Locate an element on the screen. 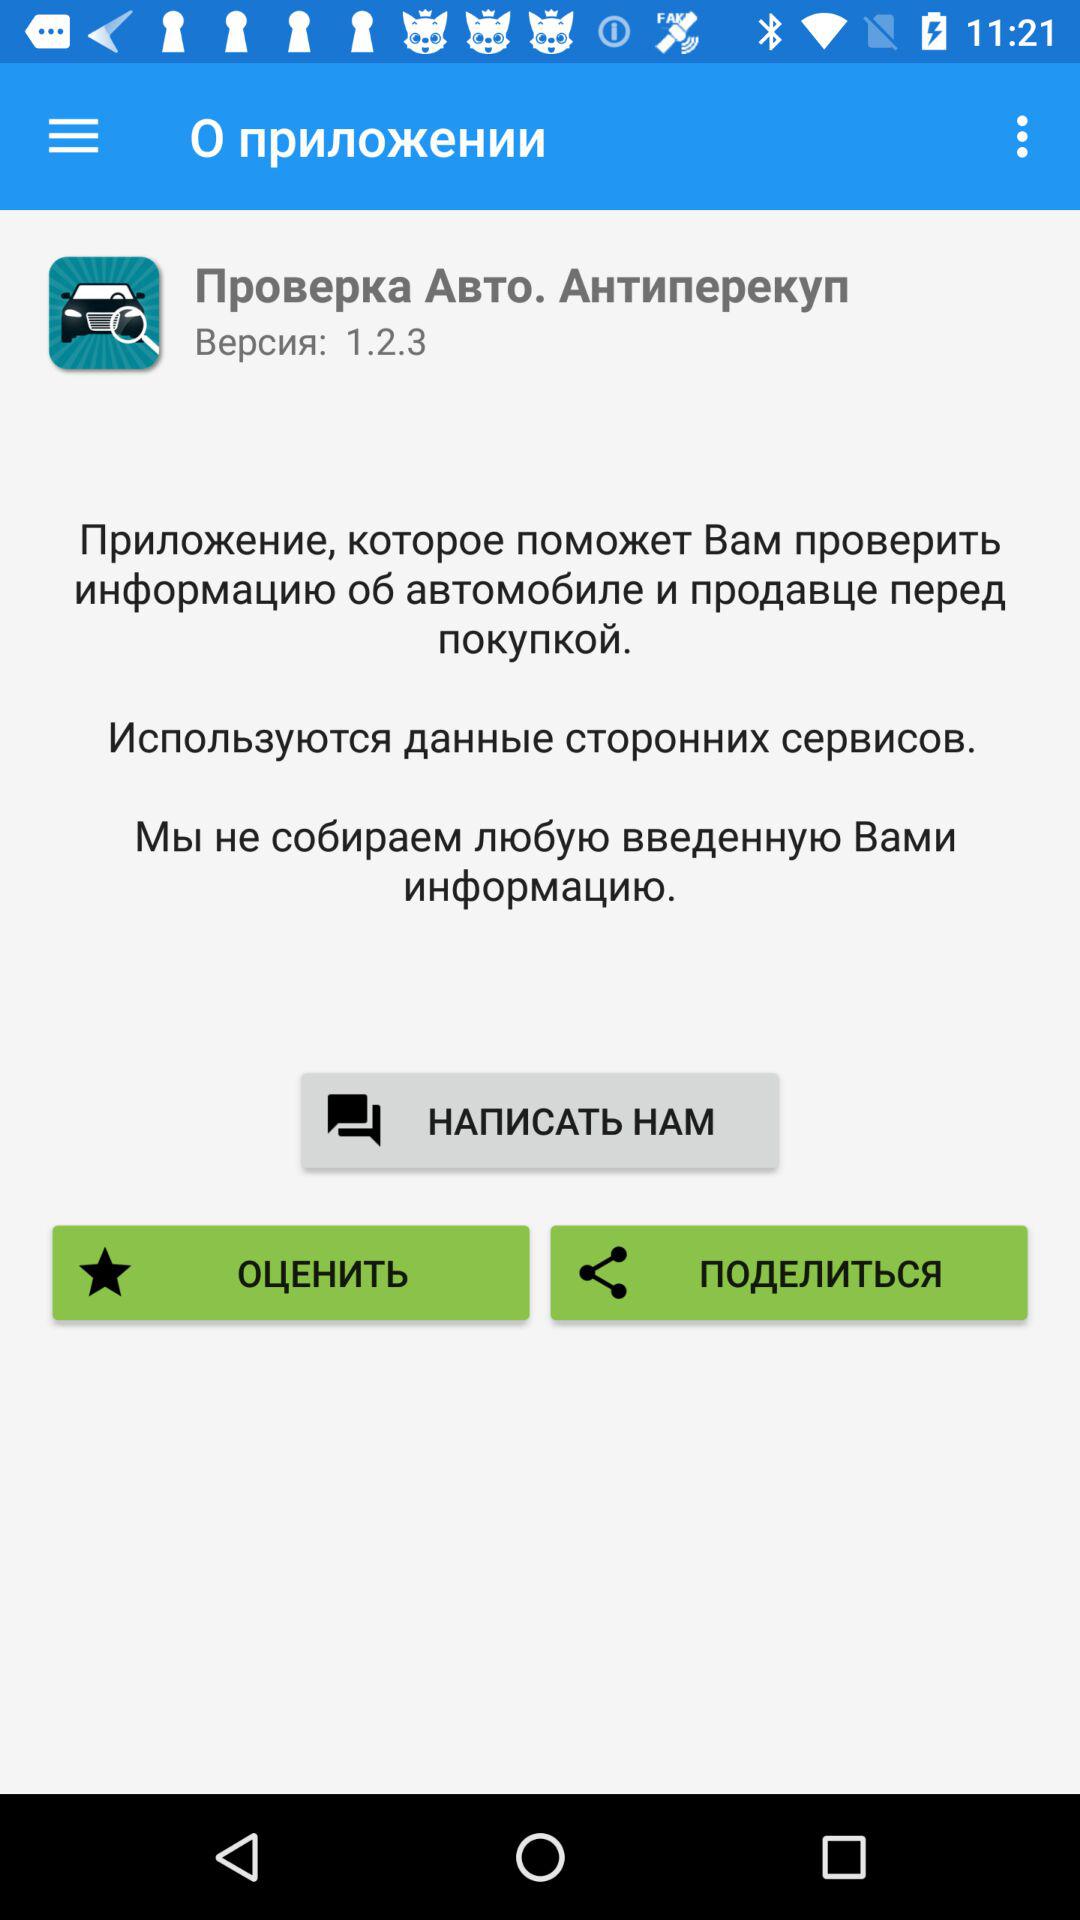 This screenshot has height=1920, width=1080. press icon on the right is located at coordinates (789, 1272).